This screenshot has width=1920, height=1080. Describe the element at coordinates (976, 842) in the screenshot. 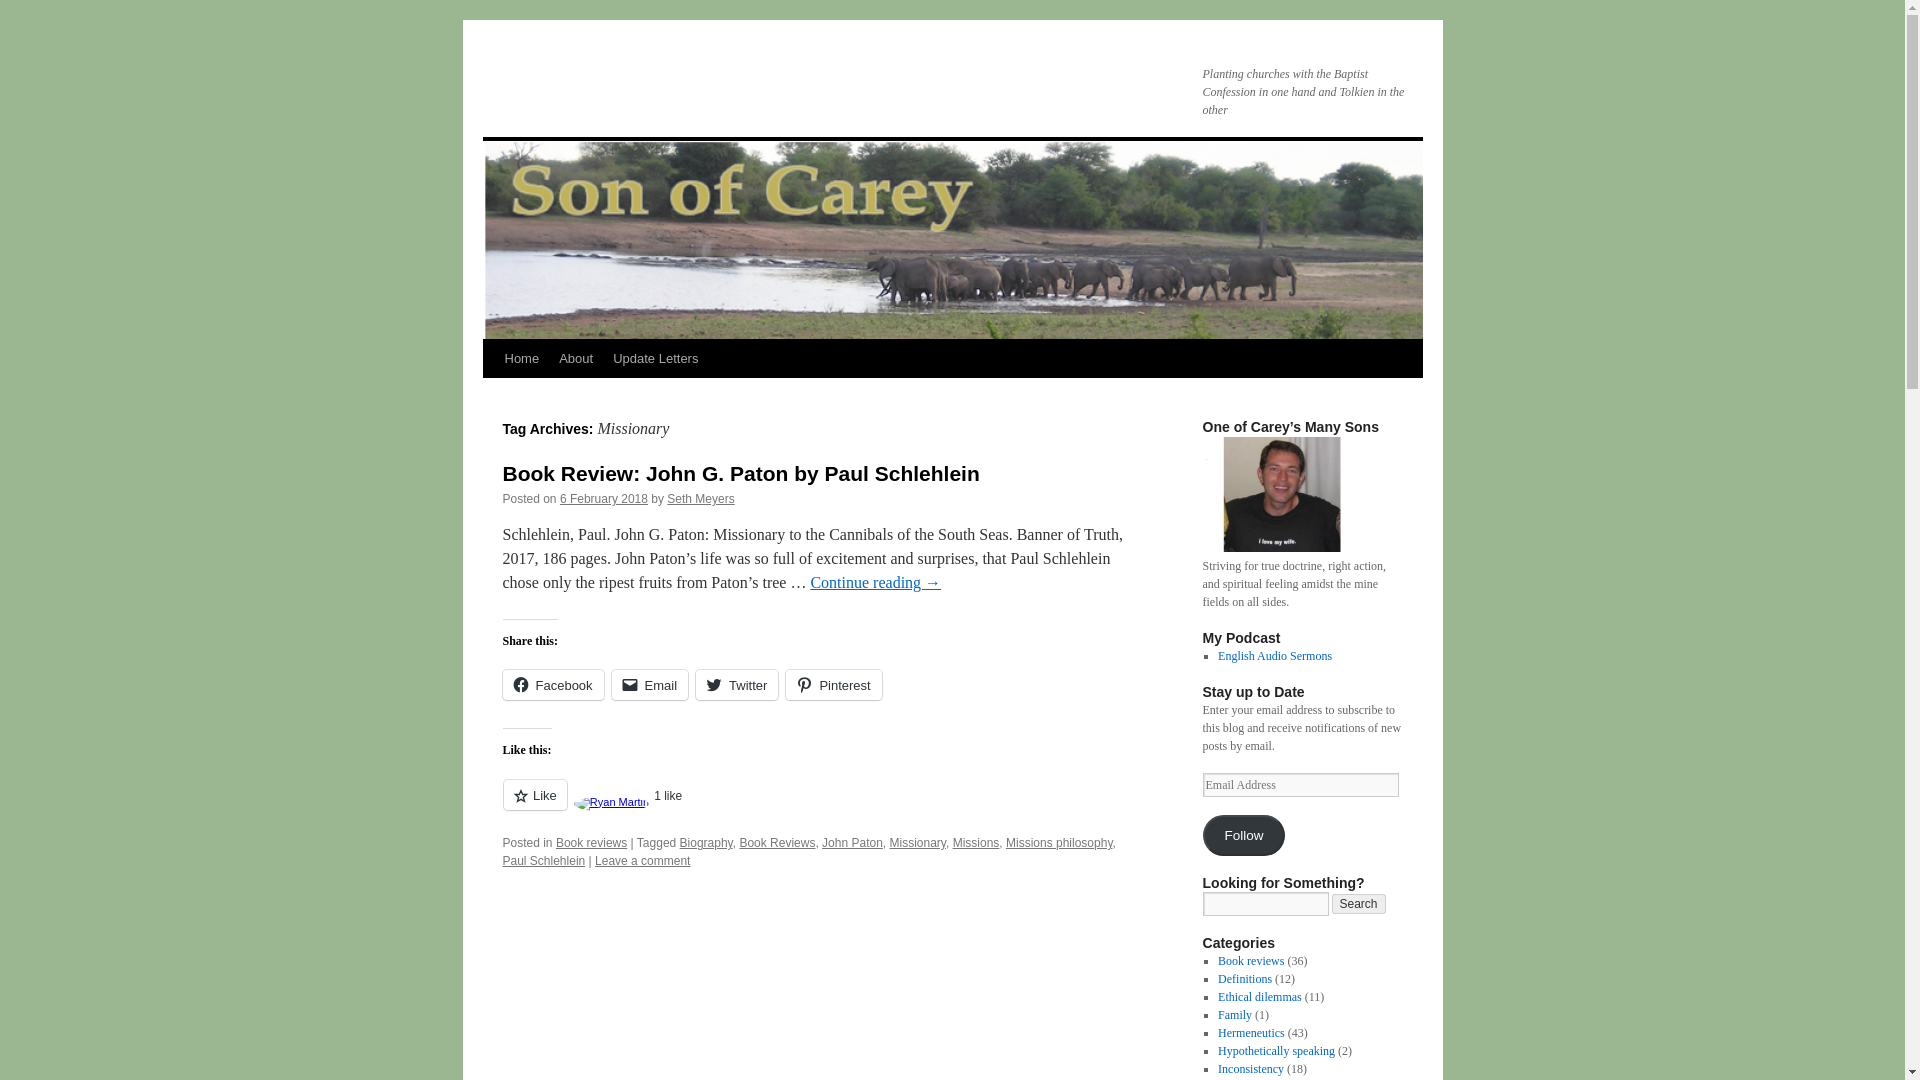

I see `Missions` at that location.